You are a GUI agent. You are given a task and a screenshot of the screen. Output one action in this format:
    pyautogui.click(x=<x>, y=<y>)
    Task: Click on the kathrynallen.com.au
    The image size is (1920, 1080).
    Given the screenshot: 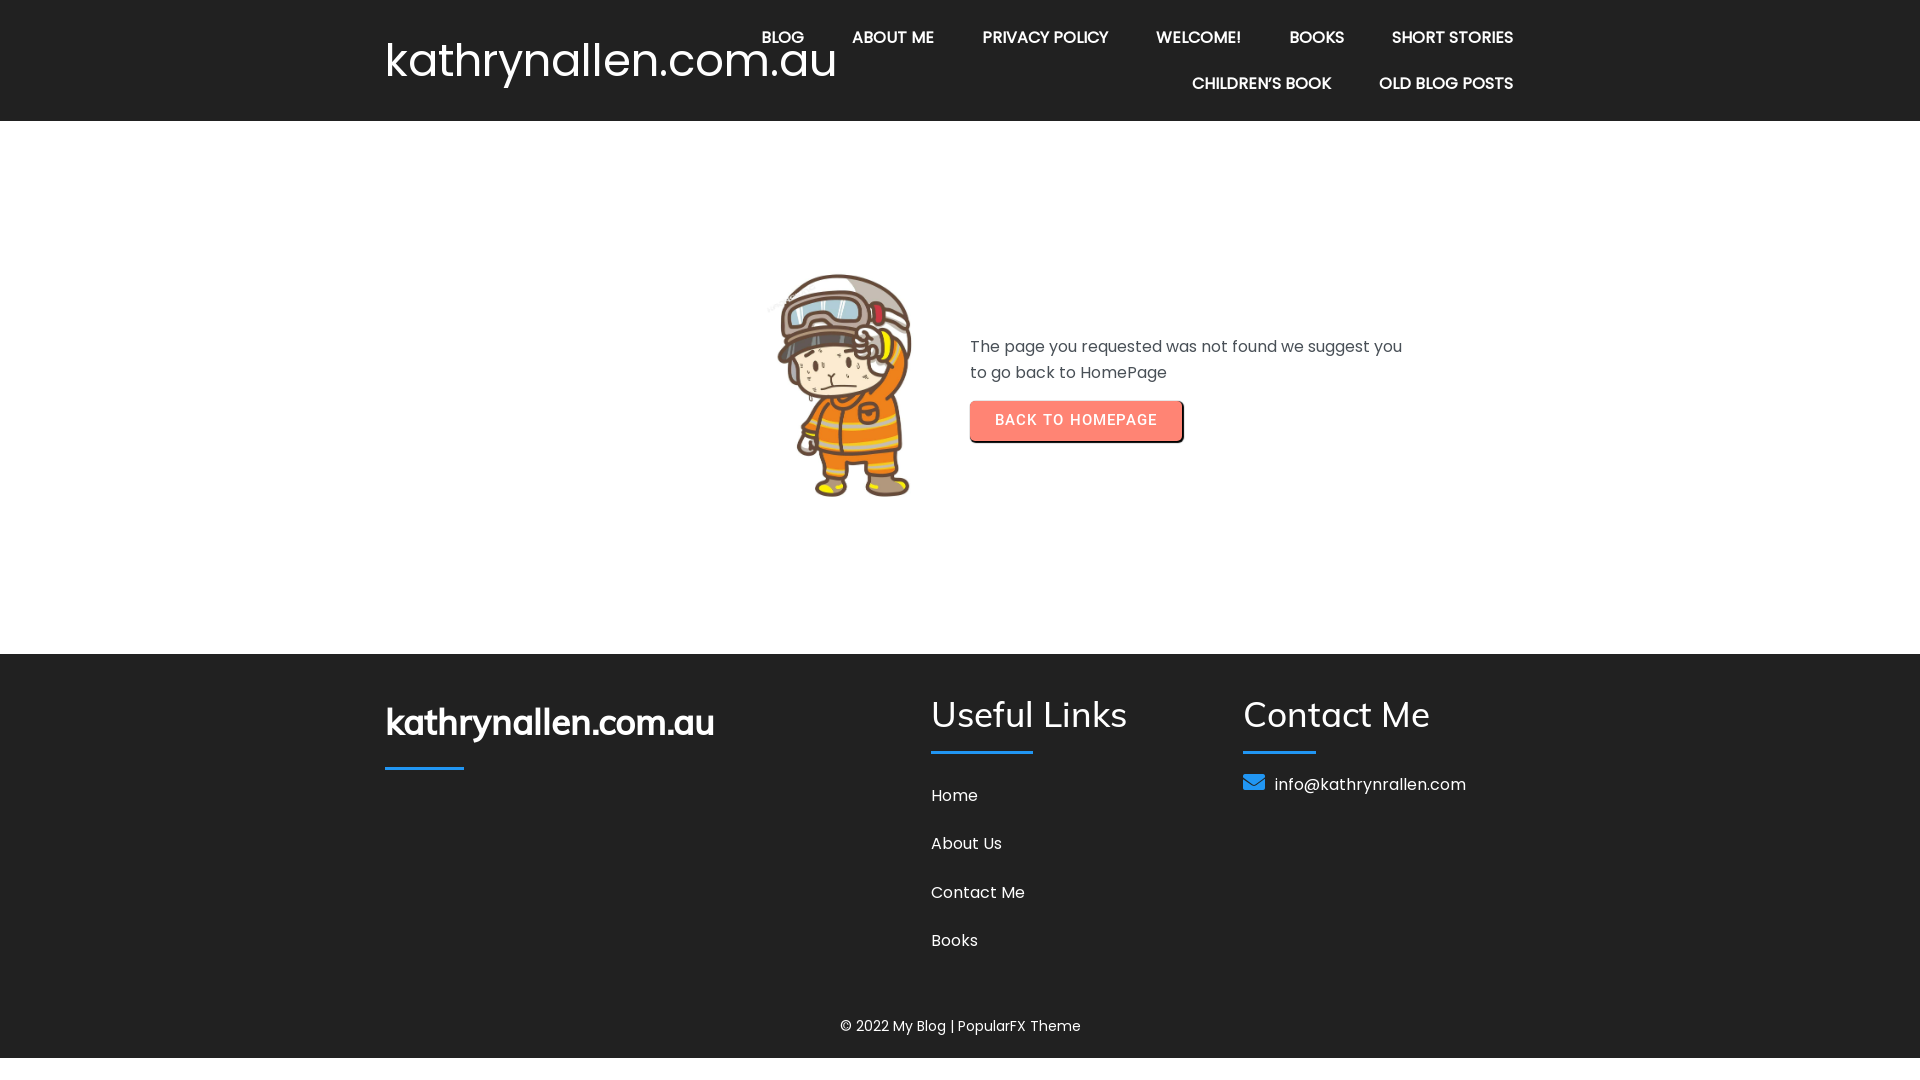 What is the action you would take?
    pyautogui.click(x=648, y=722)
    